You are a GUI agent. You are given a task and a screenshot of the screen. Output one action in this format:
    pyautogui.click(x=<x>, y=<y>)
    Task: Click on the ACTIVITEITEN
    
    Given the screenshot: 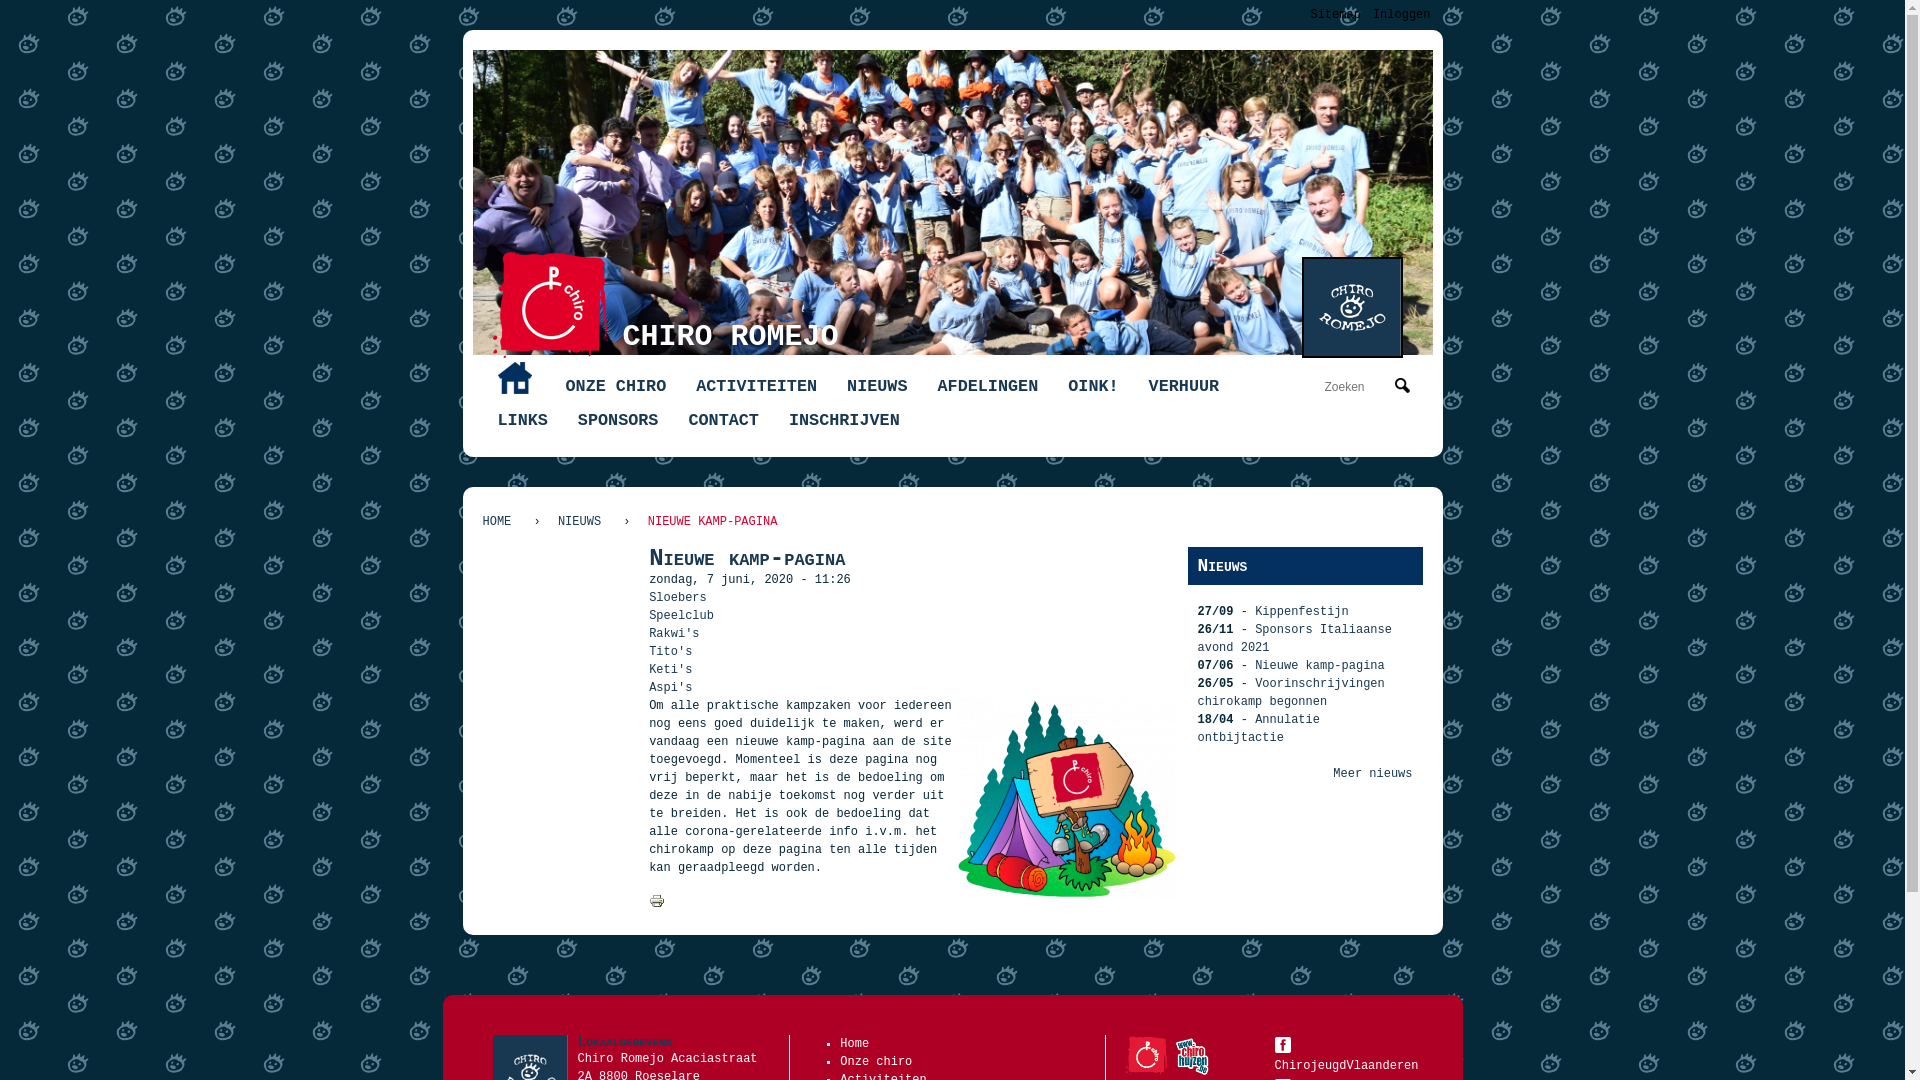 What is the action you would take?
    pyautogui.click(x=756, y=387)
    